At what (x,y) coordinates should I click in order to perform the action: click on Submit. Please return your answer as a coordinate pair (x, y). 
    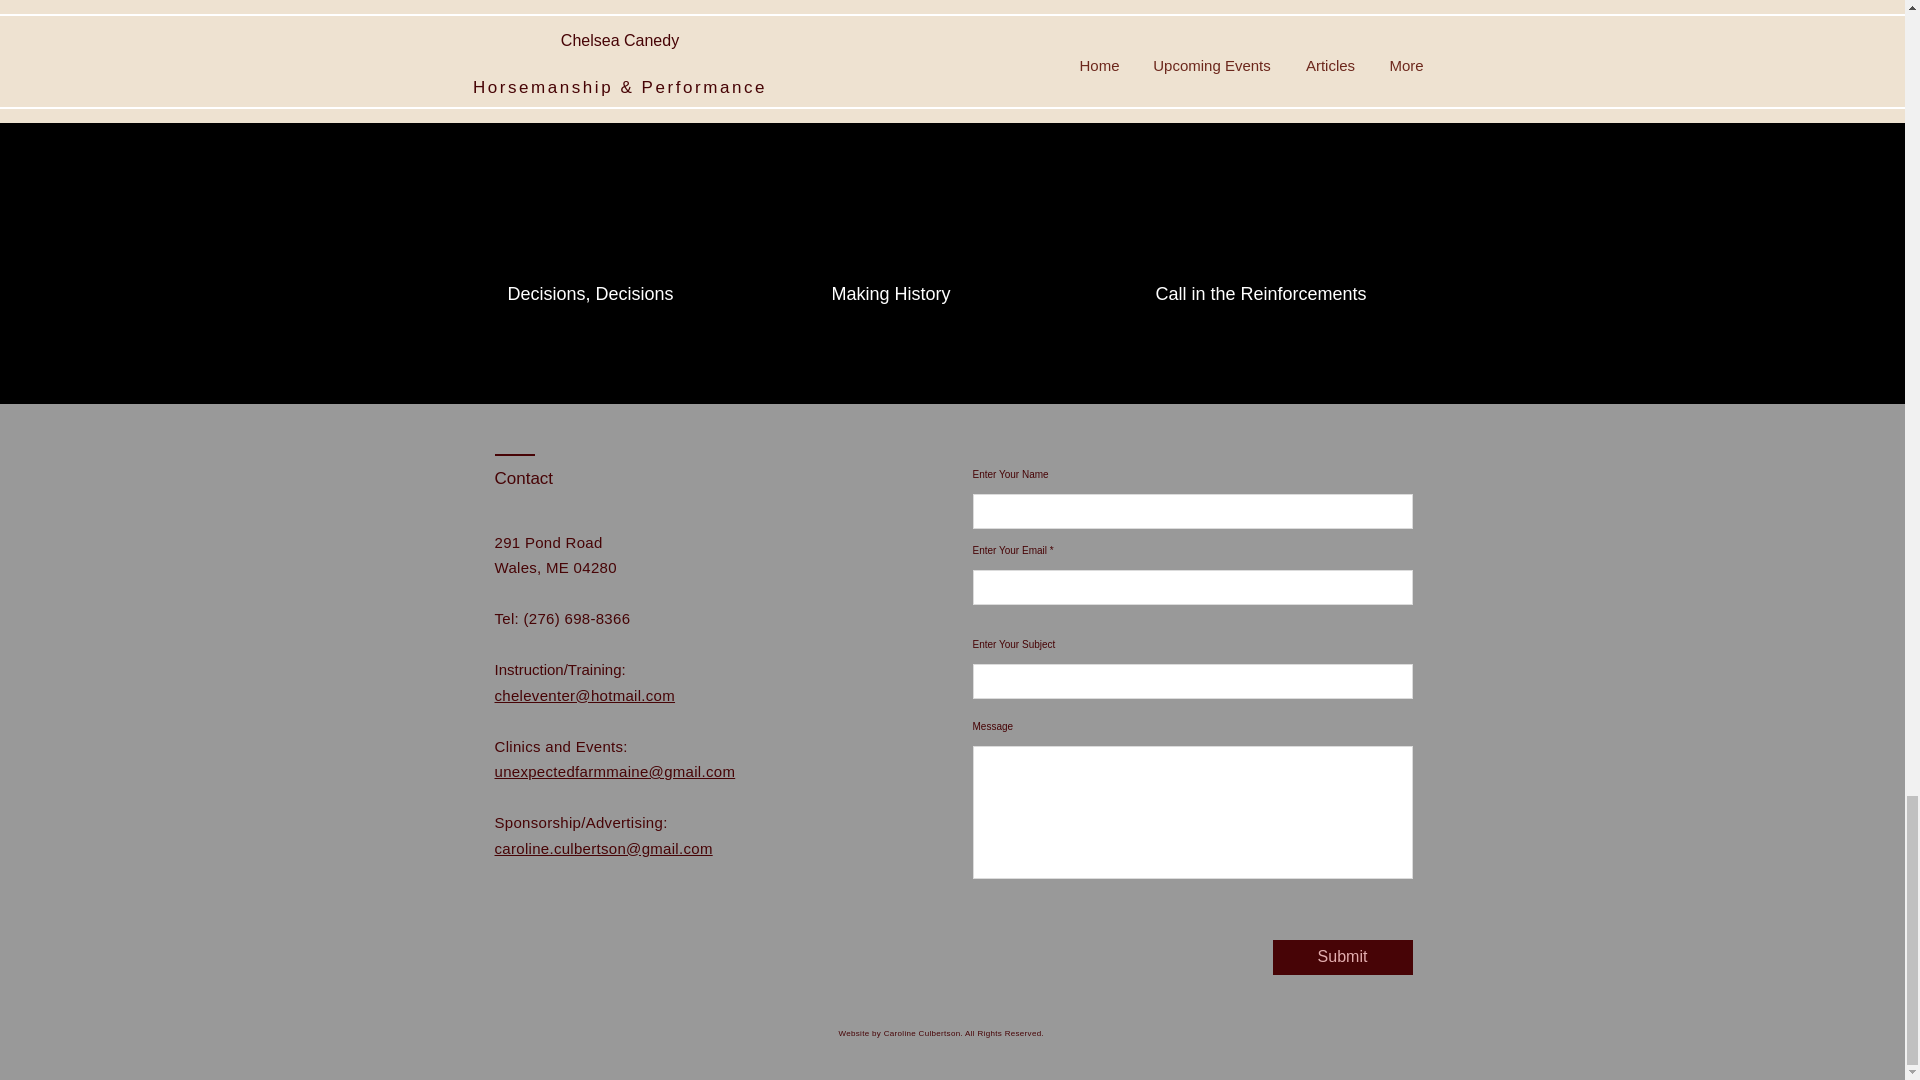
    Looking at the image, I should click on (1341, 957).